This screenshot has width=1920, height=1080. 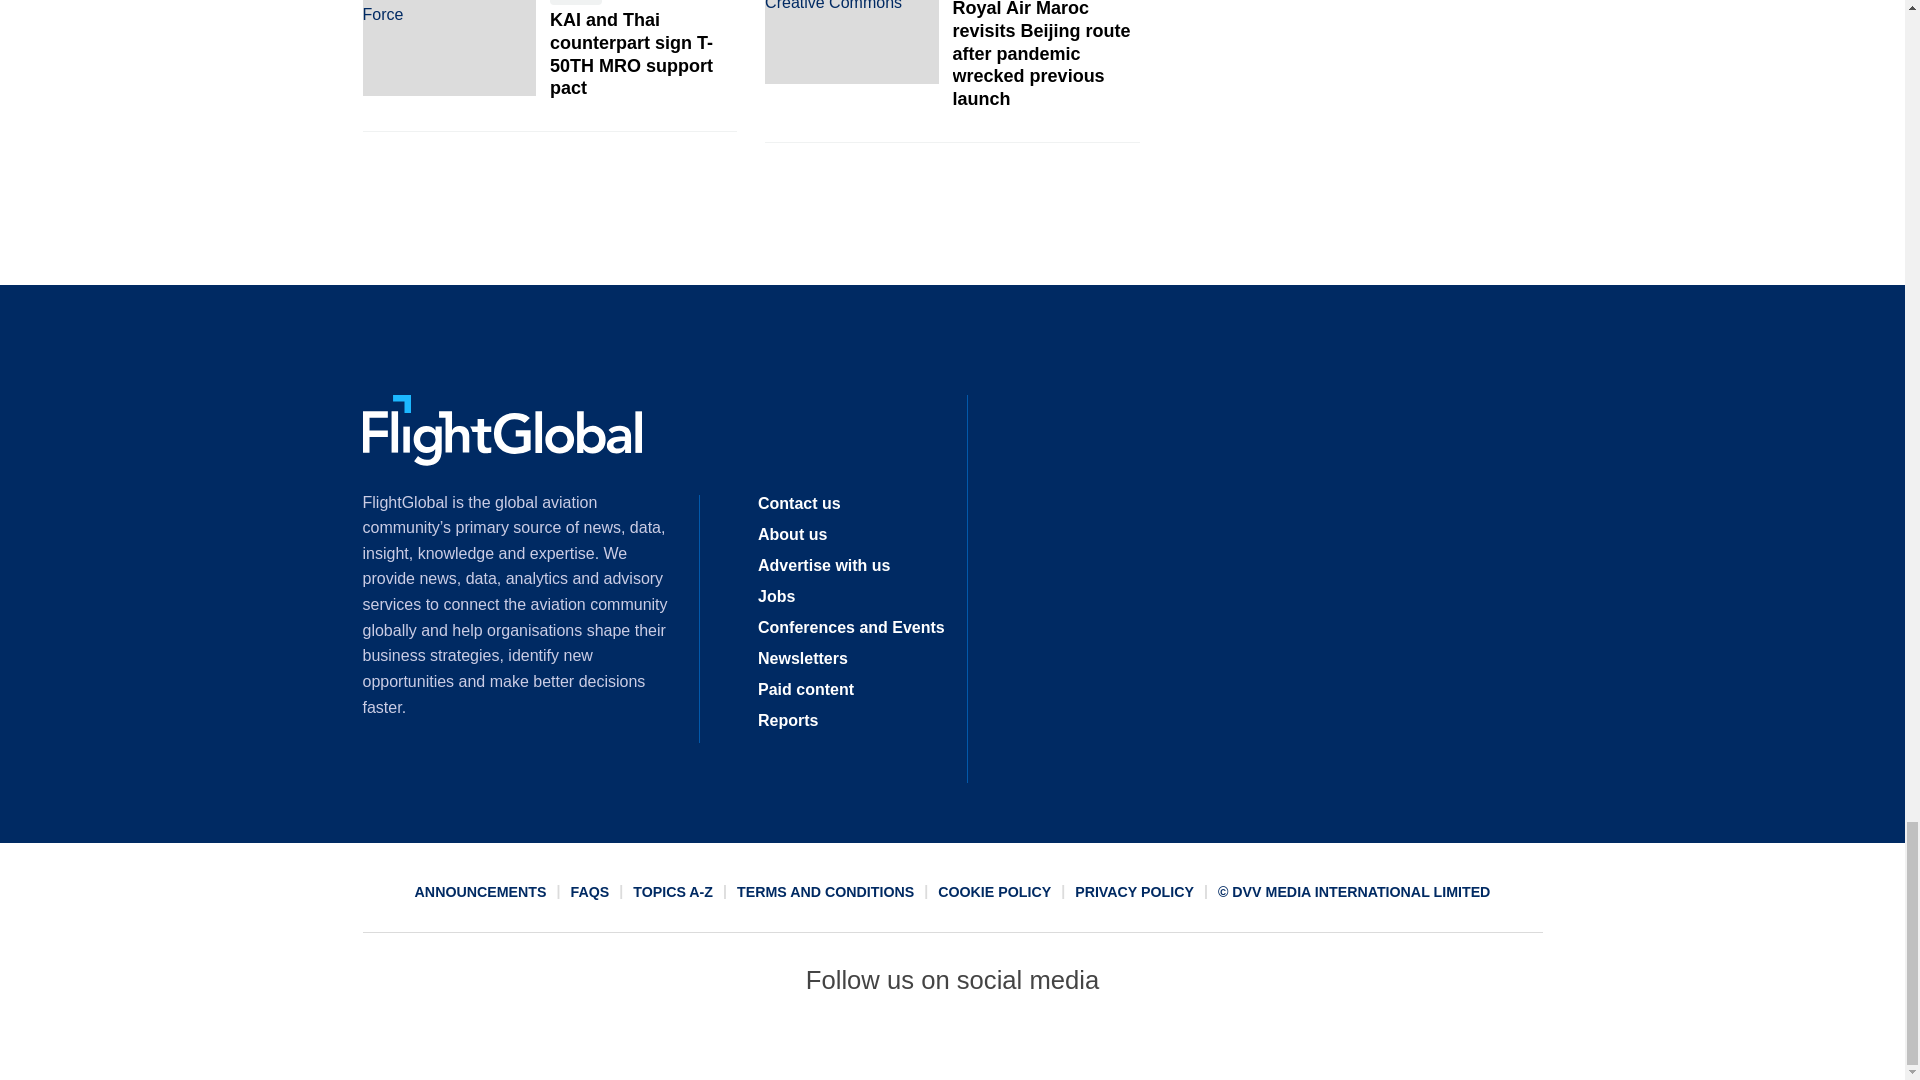 What do you see at coordinates (1097, 1044) in the screenshot?
I see `Connect with us on Youtube` at bounding box center [1097, 1044].